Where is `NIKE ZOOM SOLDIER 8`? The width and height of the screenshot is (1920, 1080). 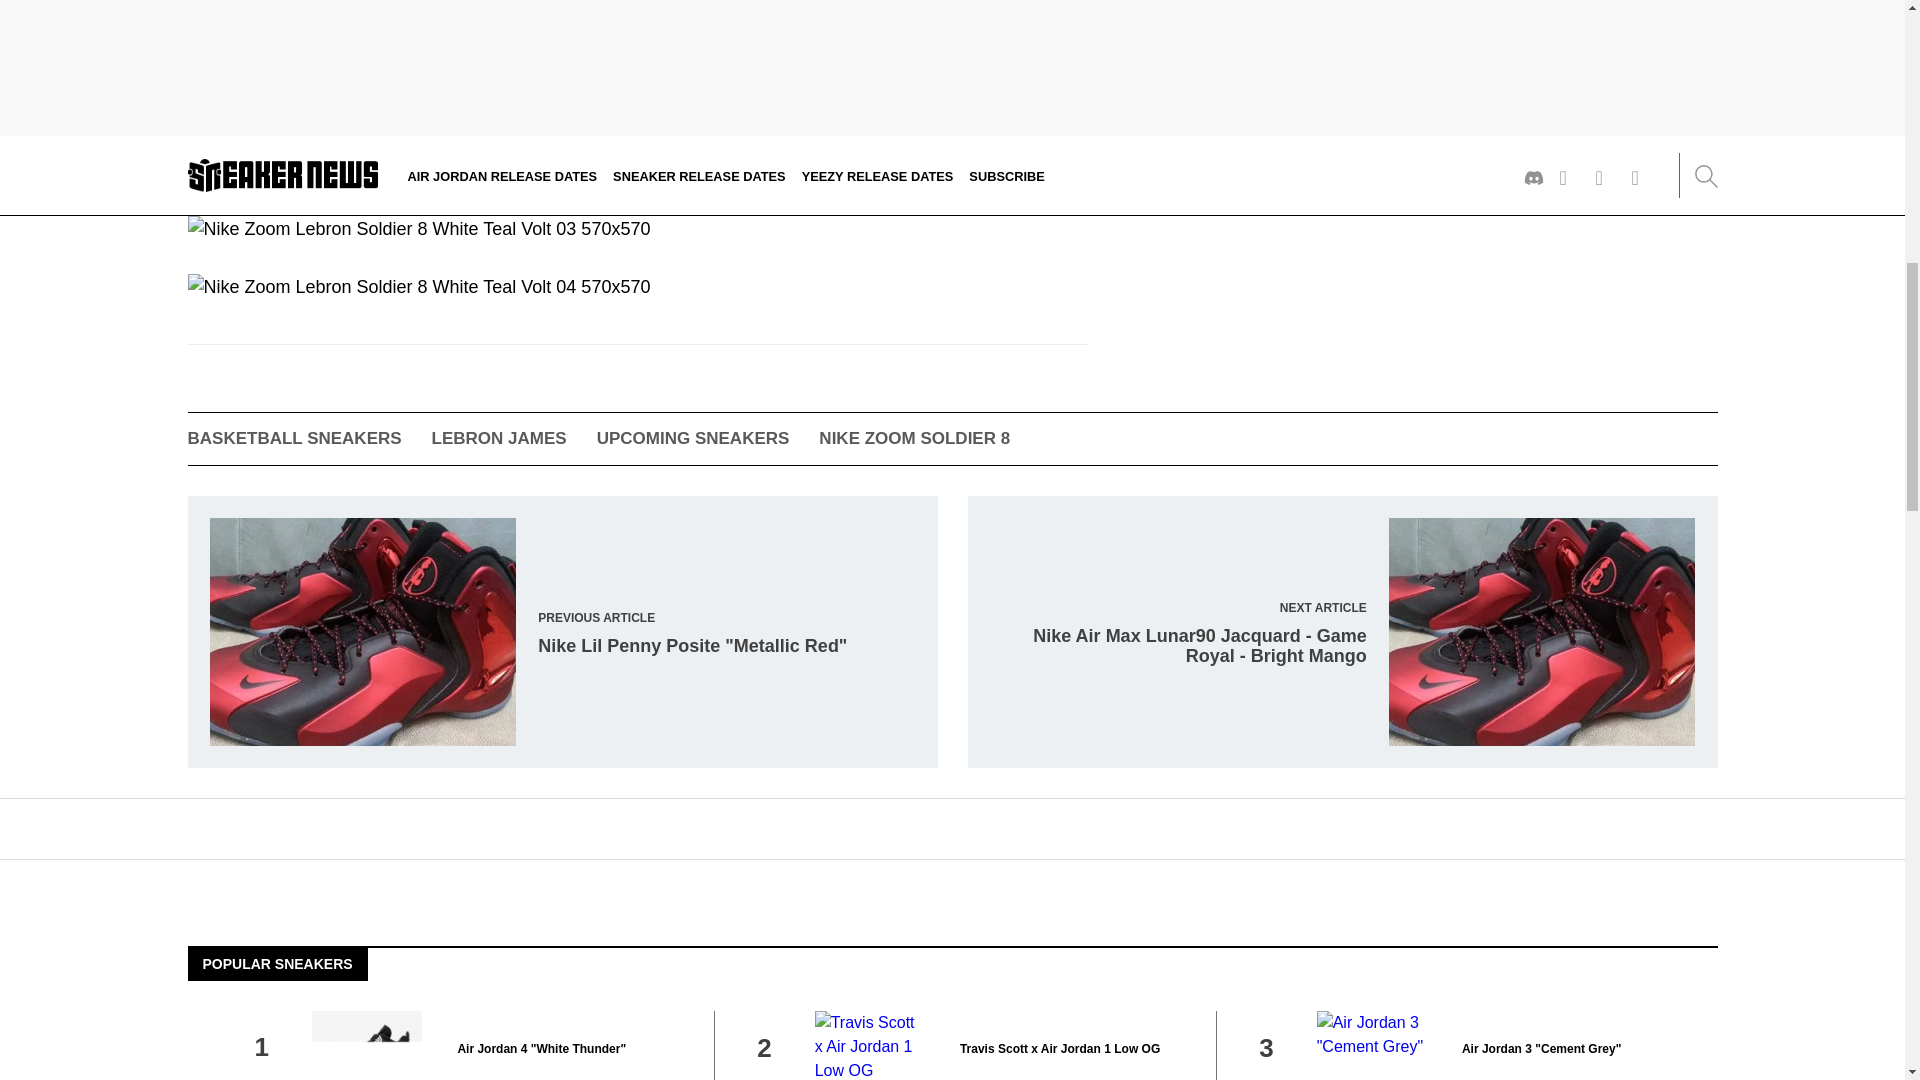 NIKE ZOOM SOLDIER 8 is located at coordinates (914, 438).